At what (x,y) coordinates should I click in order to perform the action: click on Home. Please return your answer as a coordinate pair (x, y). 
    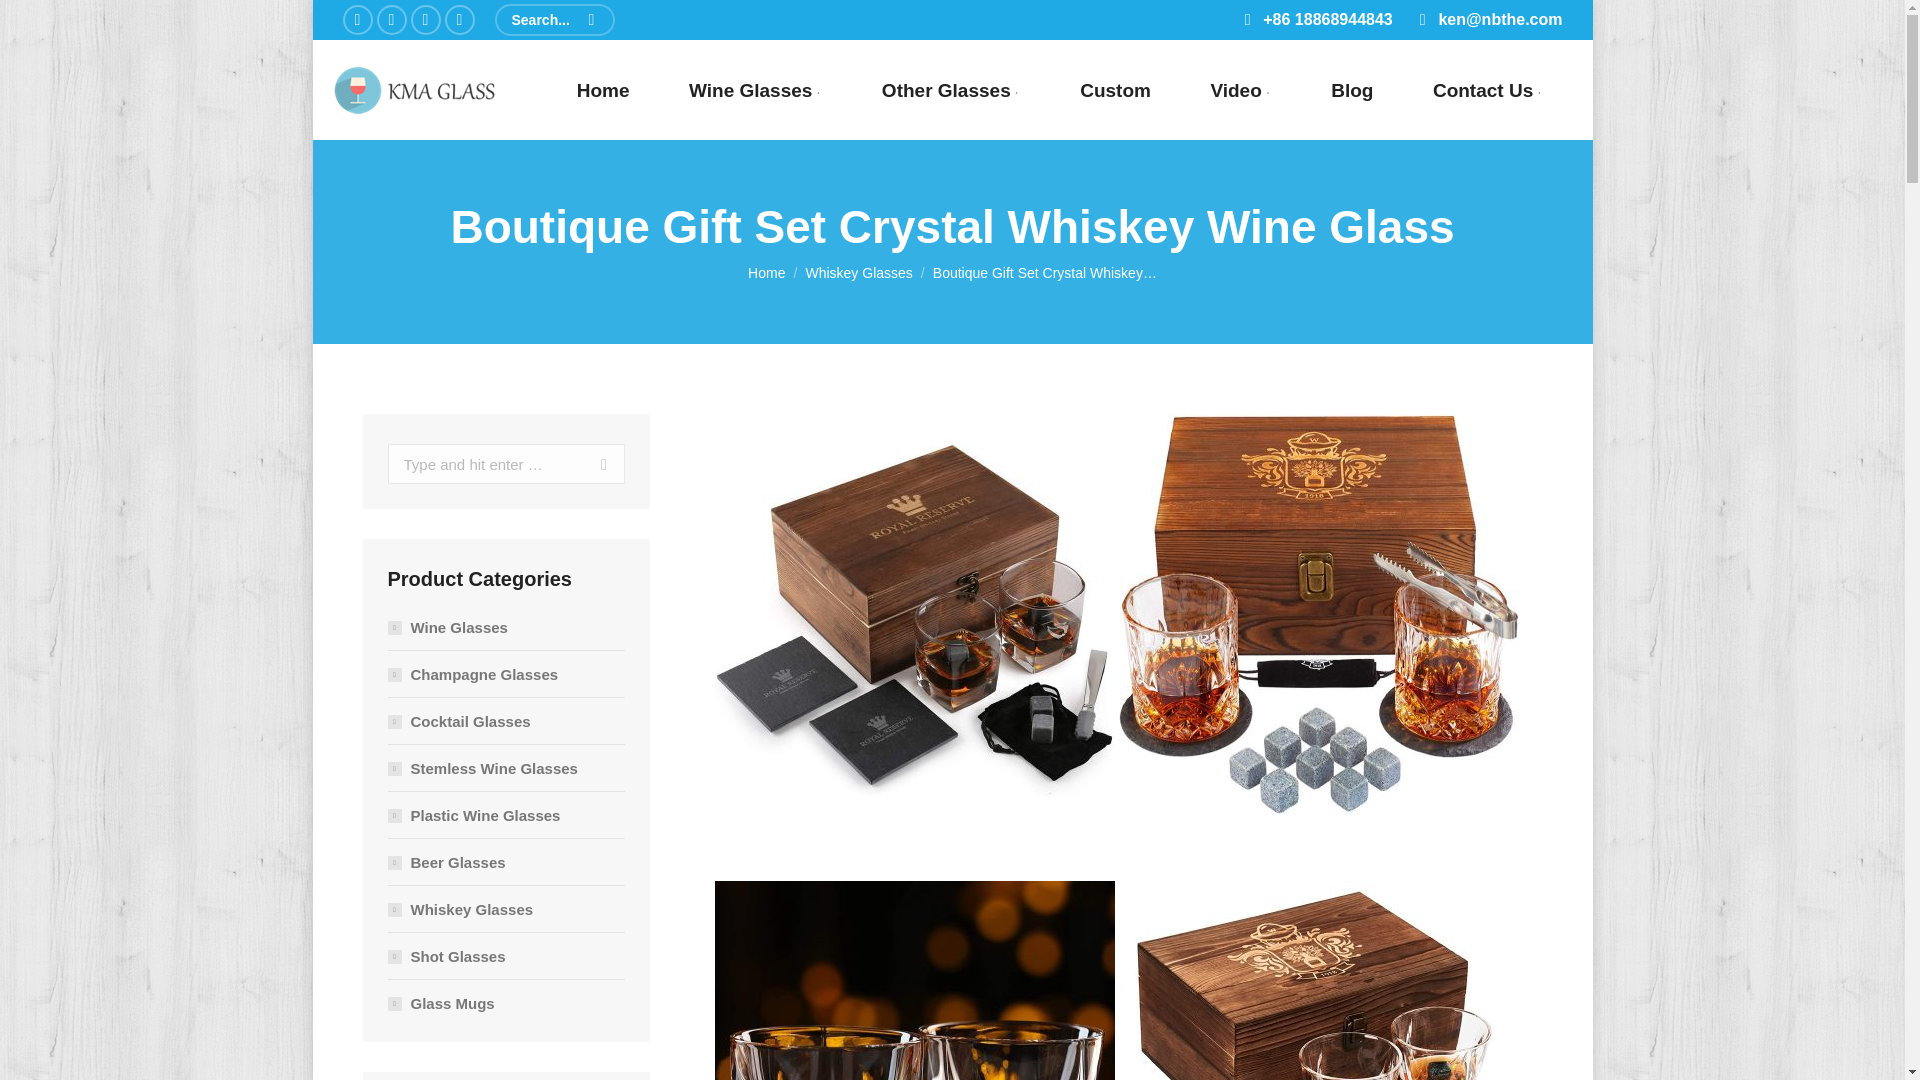
    Looking at the image, I should click on (602, 90).